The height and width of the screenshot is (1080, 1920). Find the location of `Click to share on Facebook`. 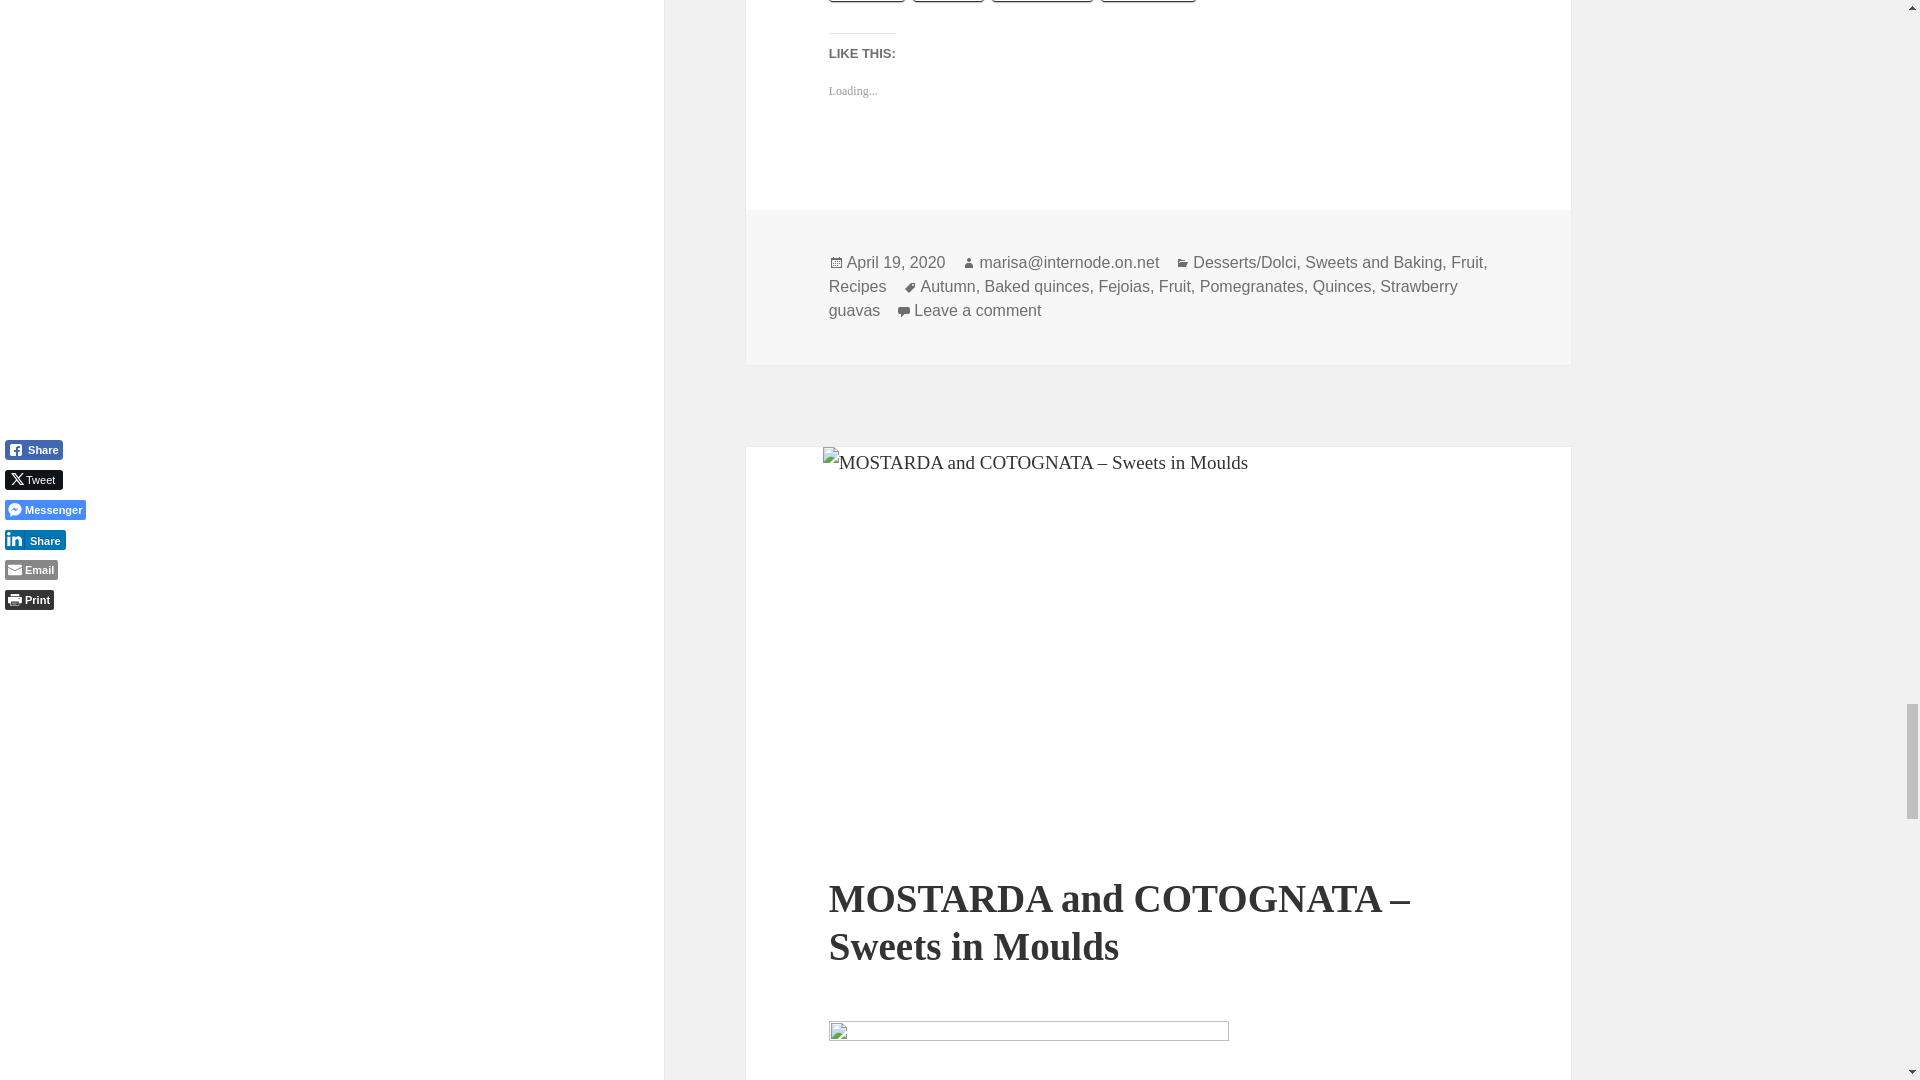

Click to share on Facebook is located at coordinates (1042, 1).